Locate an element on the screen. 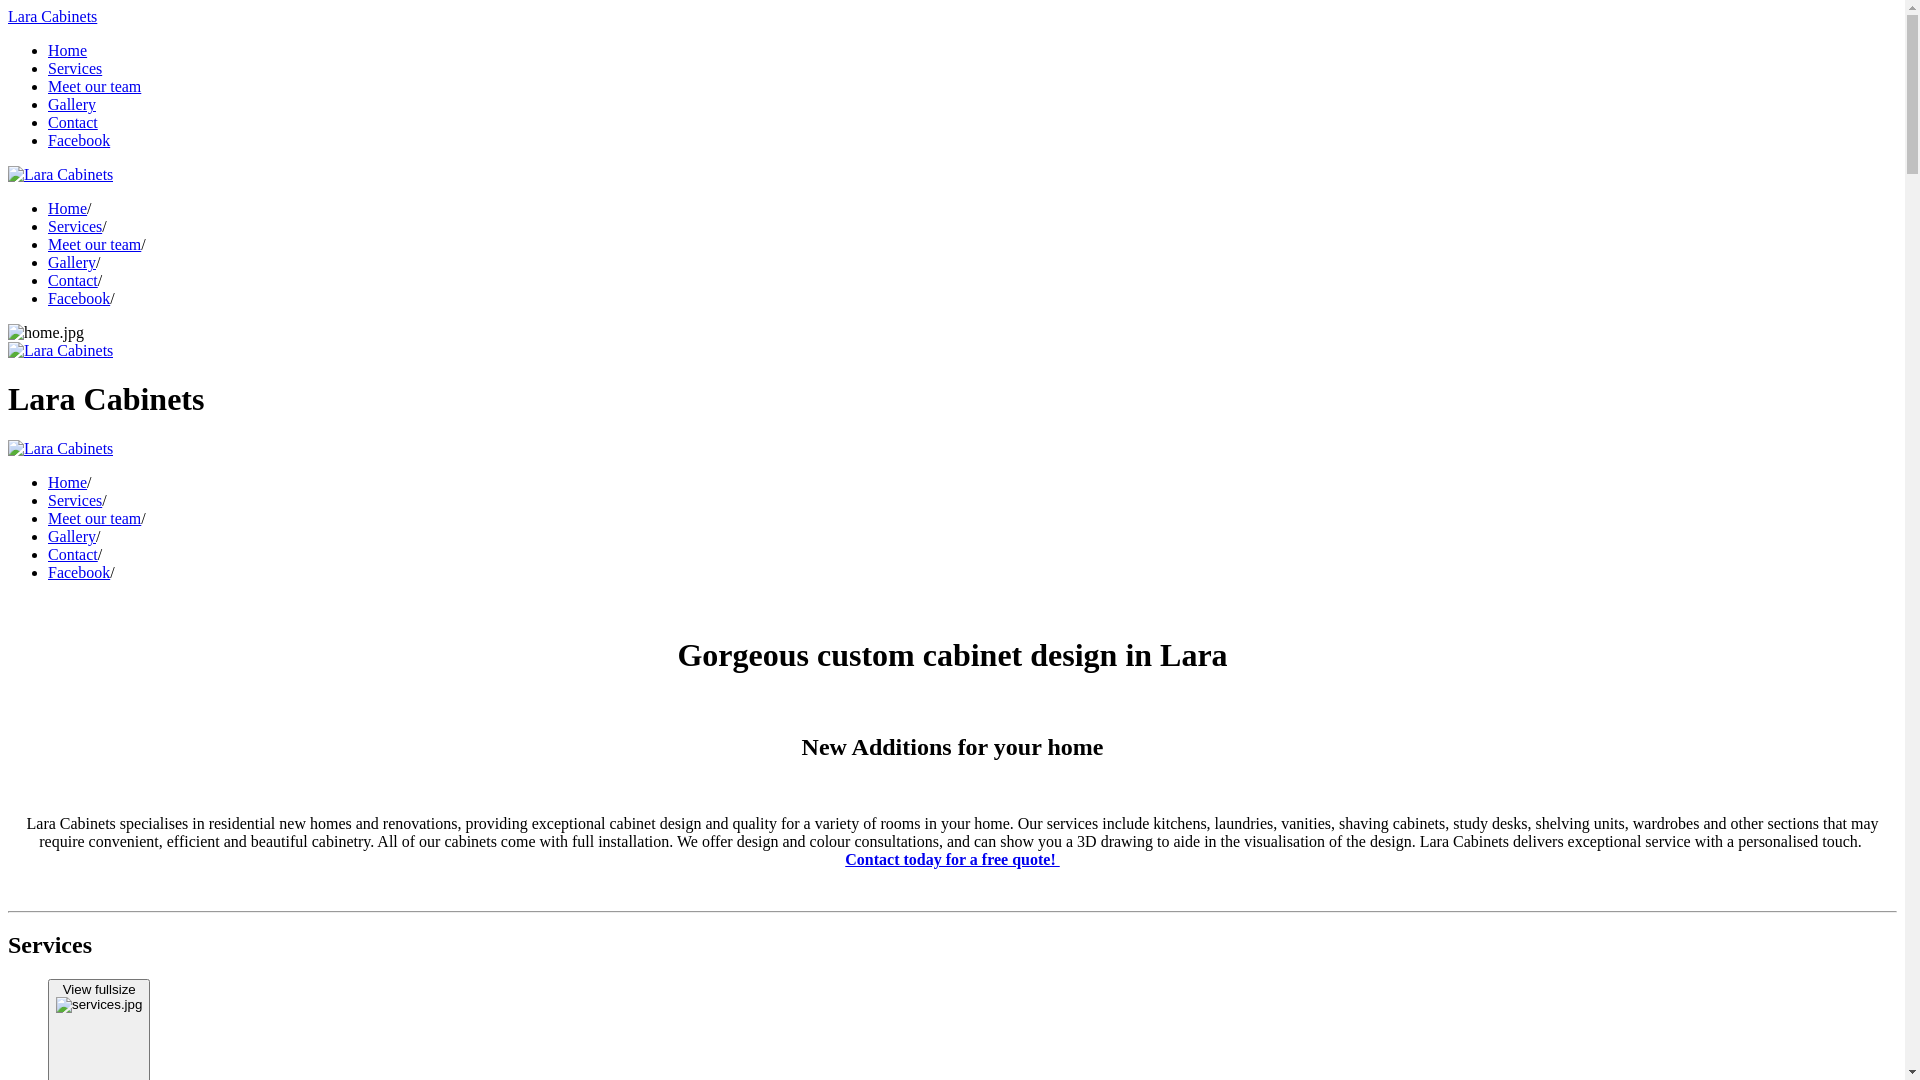 The width and height of the screenshot is (1920, 1080). Facebook is located at coordinates (79, 298).